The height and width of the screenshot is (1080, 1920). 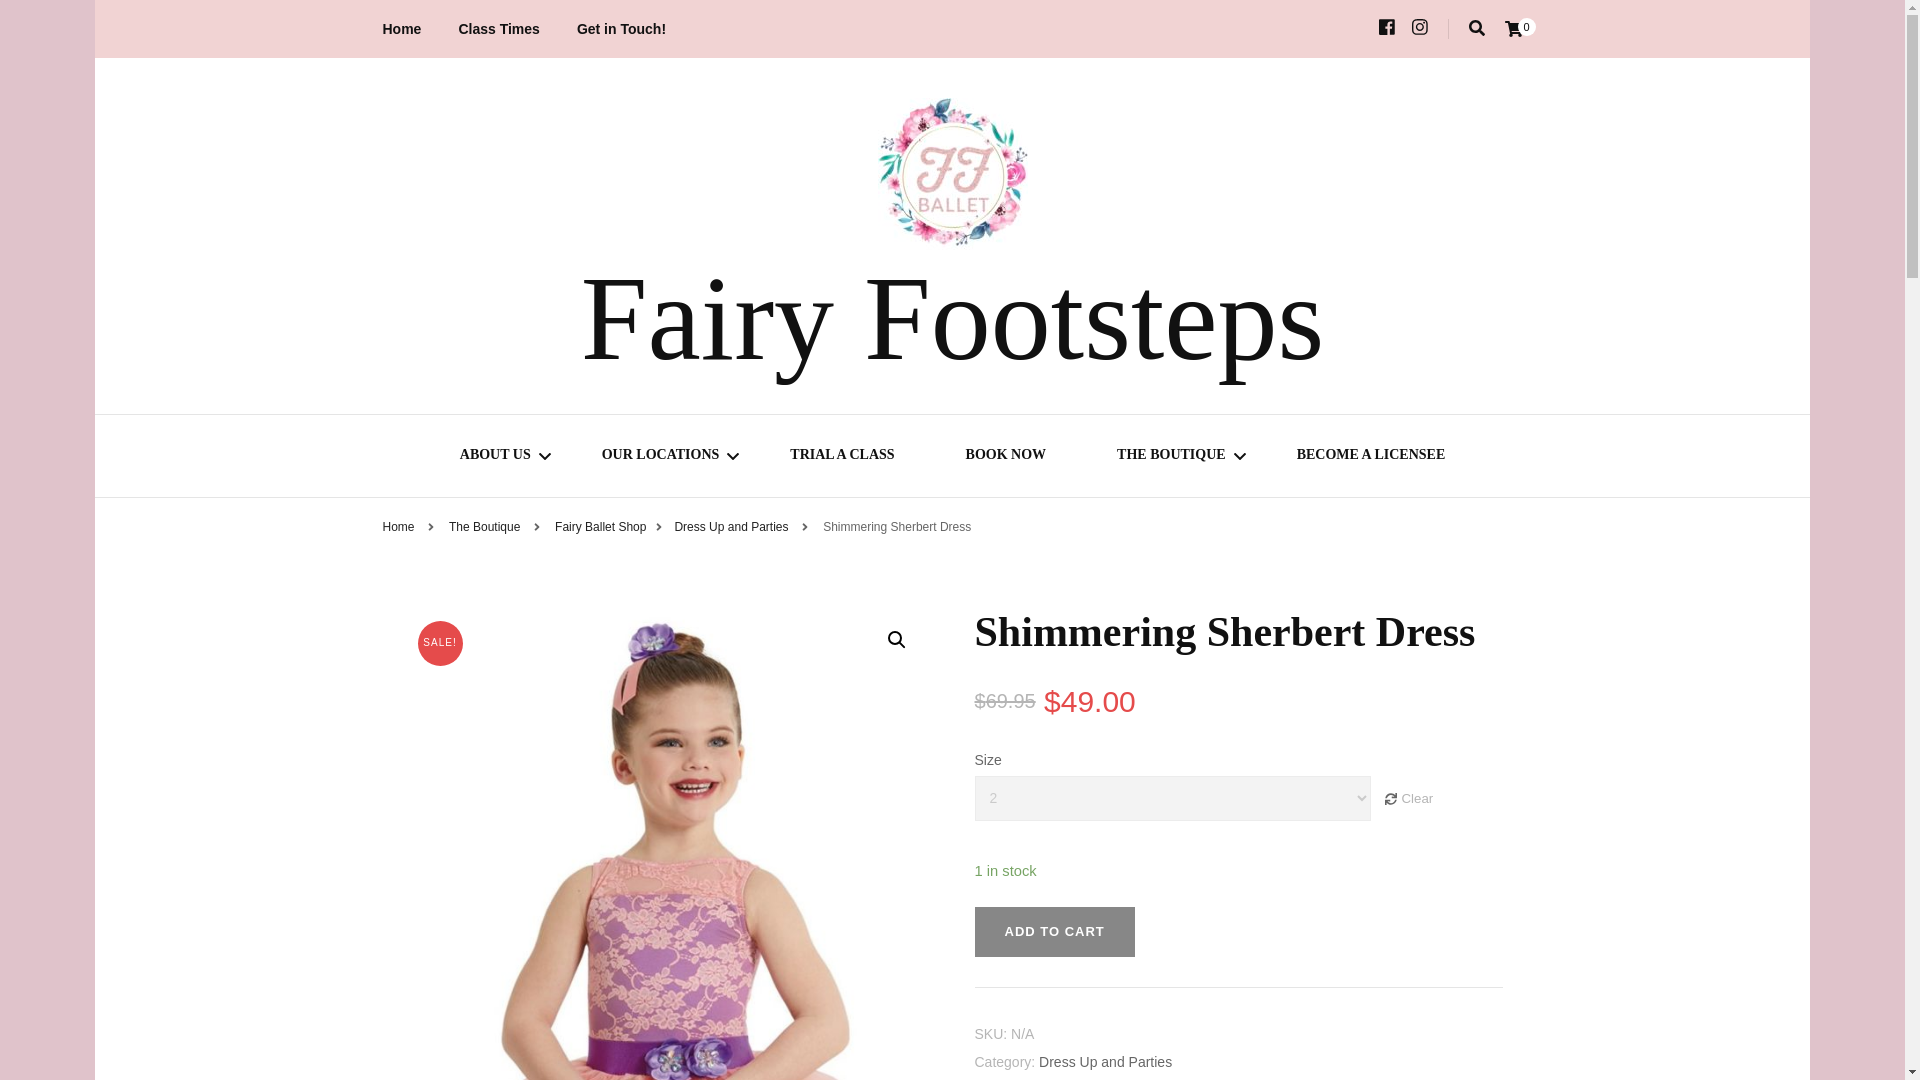 What do you see at coordinates (1006, 457) in the screenshot?
I see `BOOK NOW` at bounding box center [1006, 457].